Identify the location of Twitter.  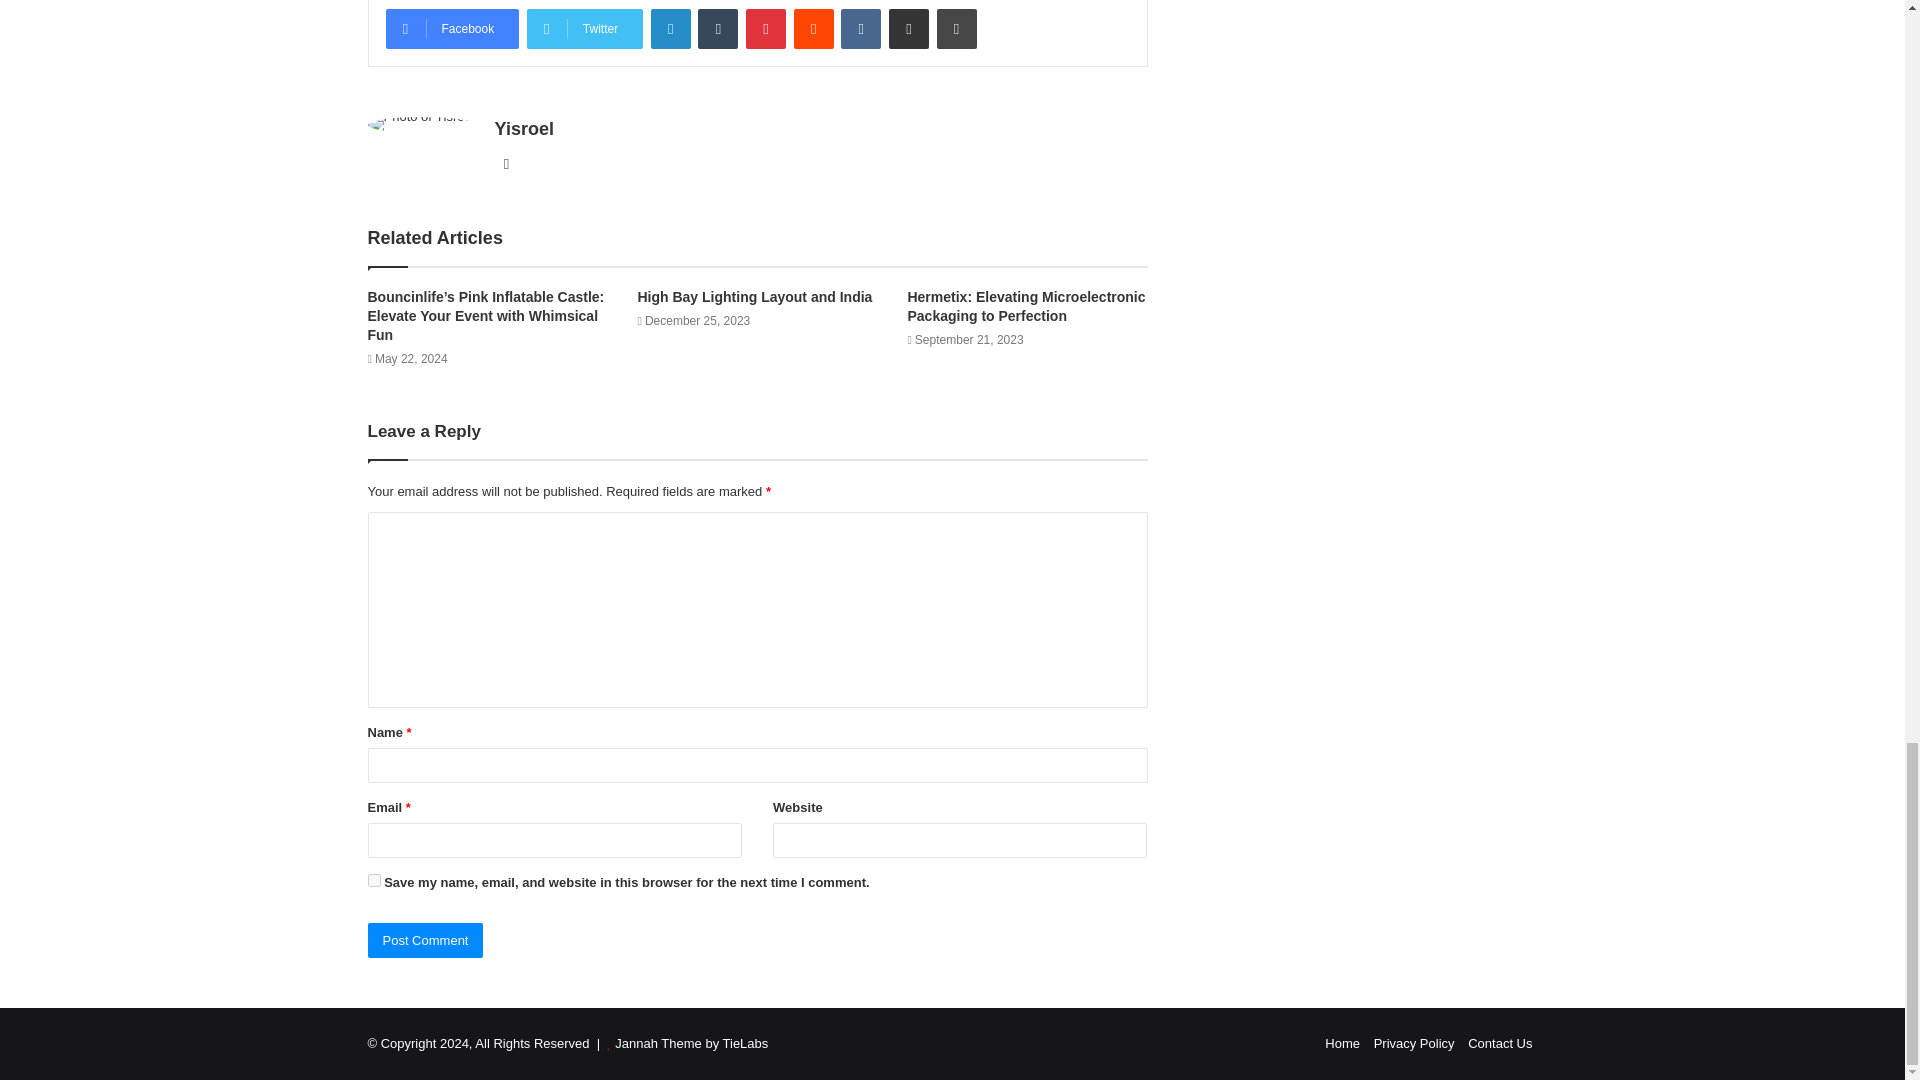
(584, 28).